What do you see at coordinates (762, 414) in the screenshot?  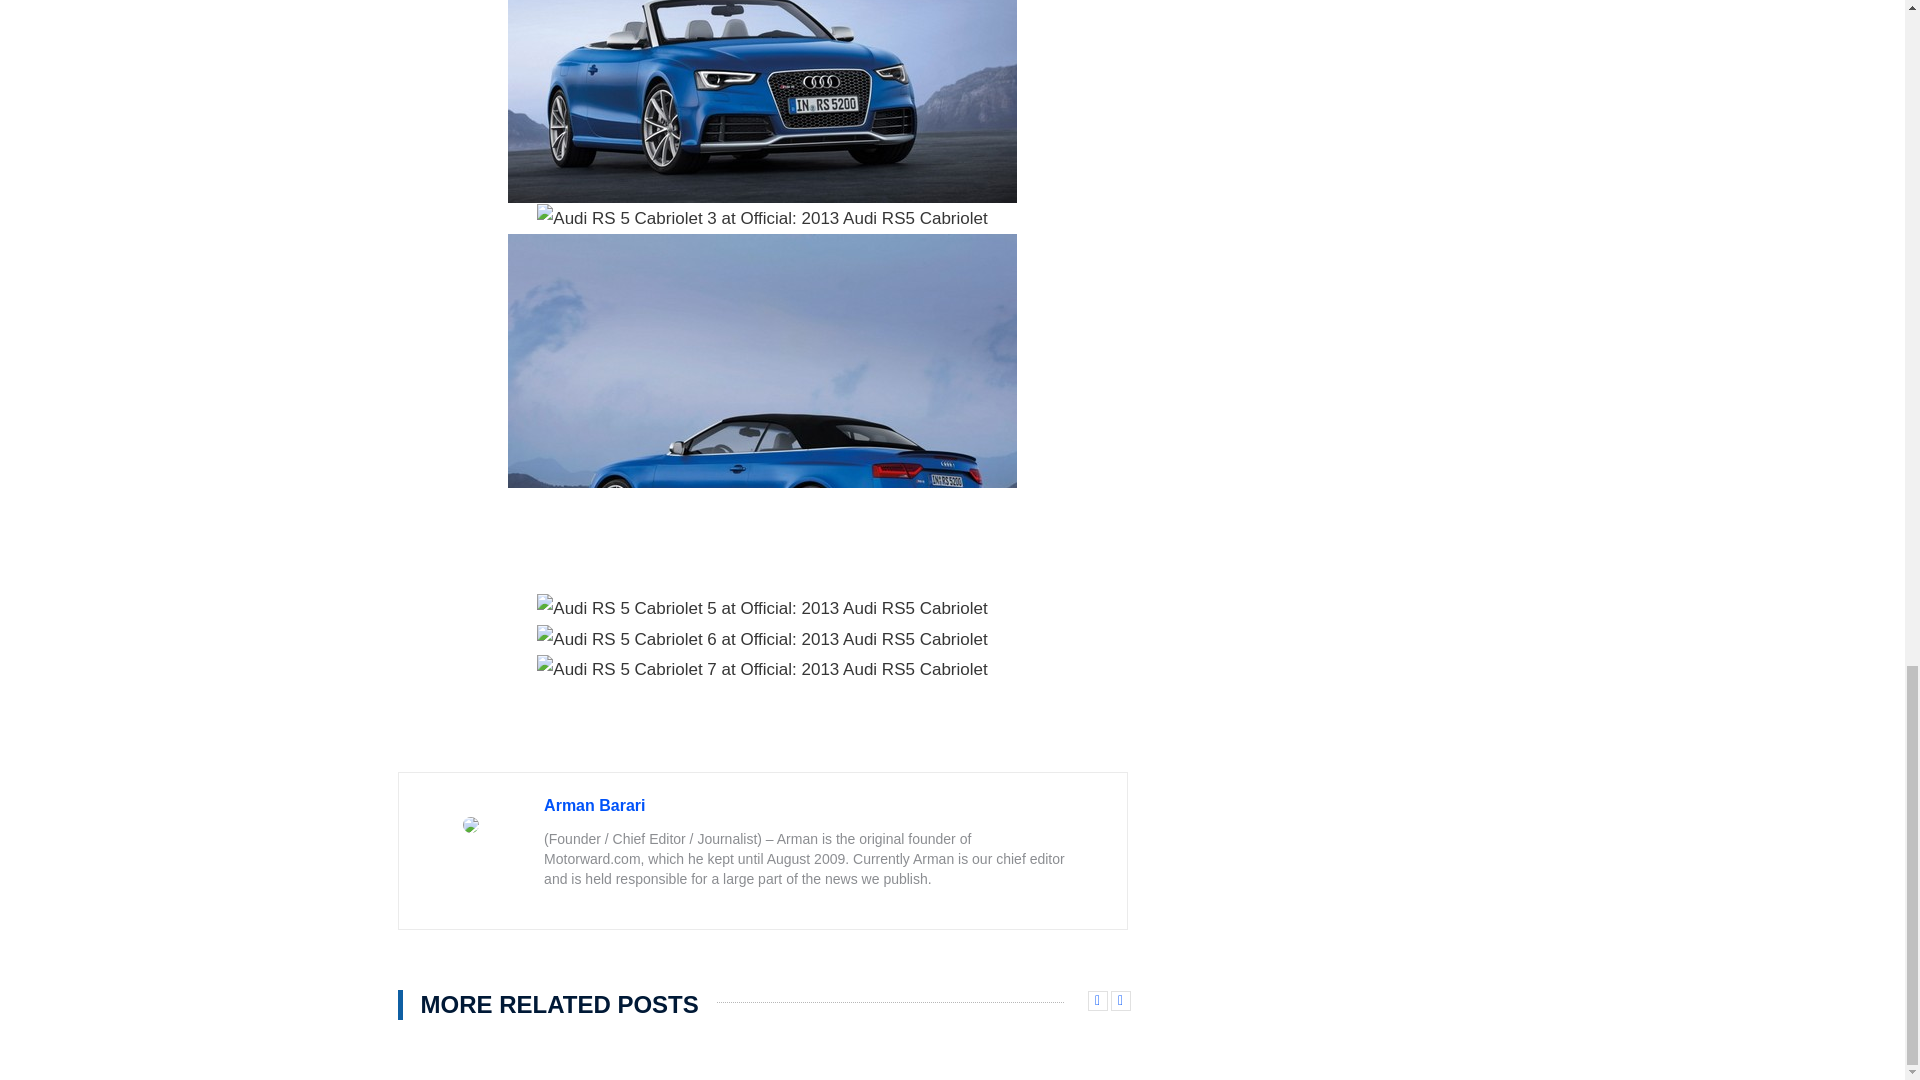 I see `Audi RS 5 Cabriolet 4` at bounding box center [762, 414].